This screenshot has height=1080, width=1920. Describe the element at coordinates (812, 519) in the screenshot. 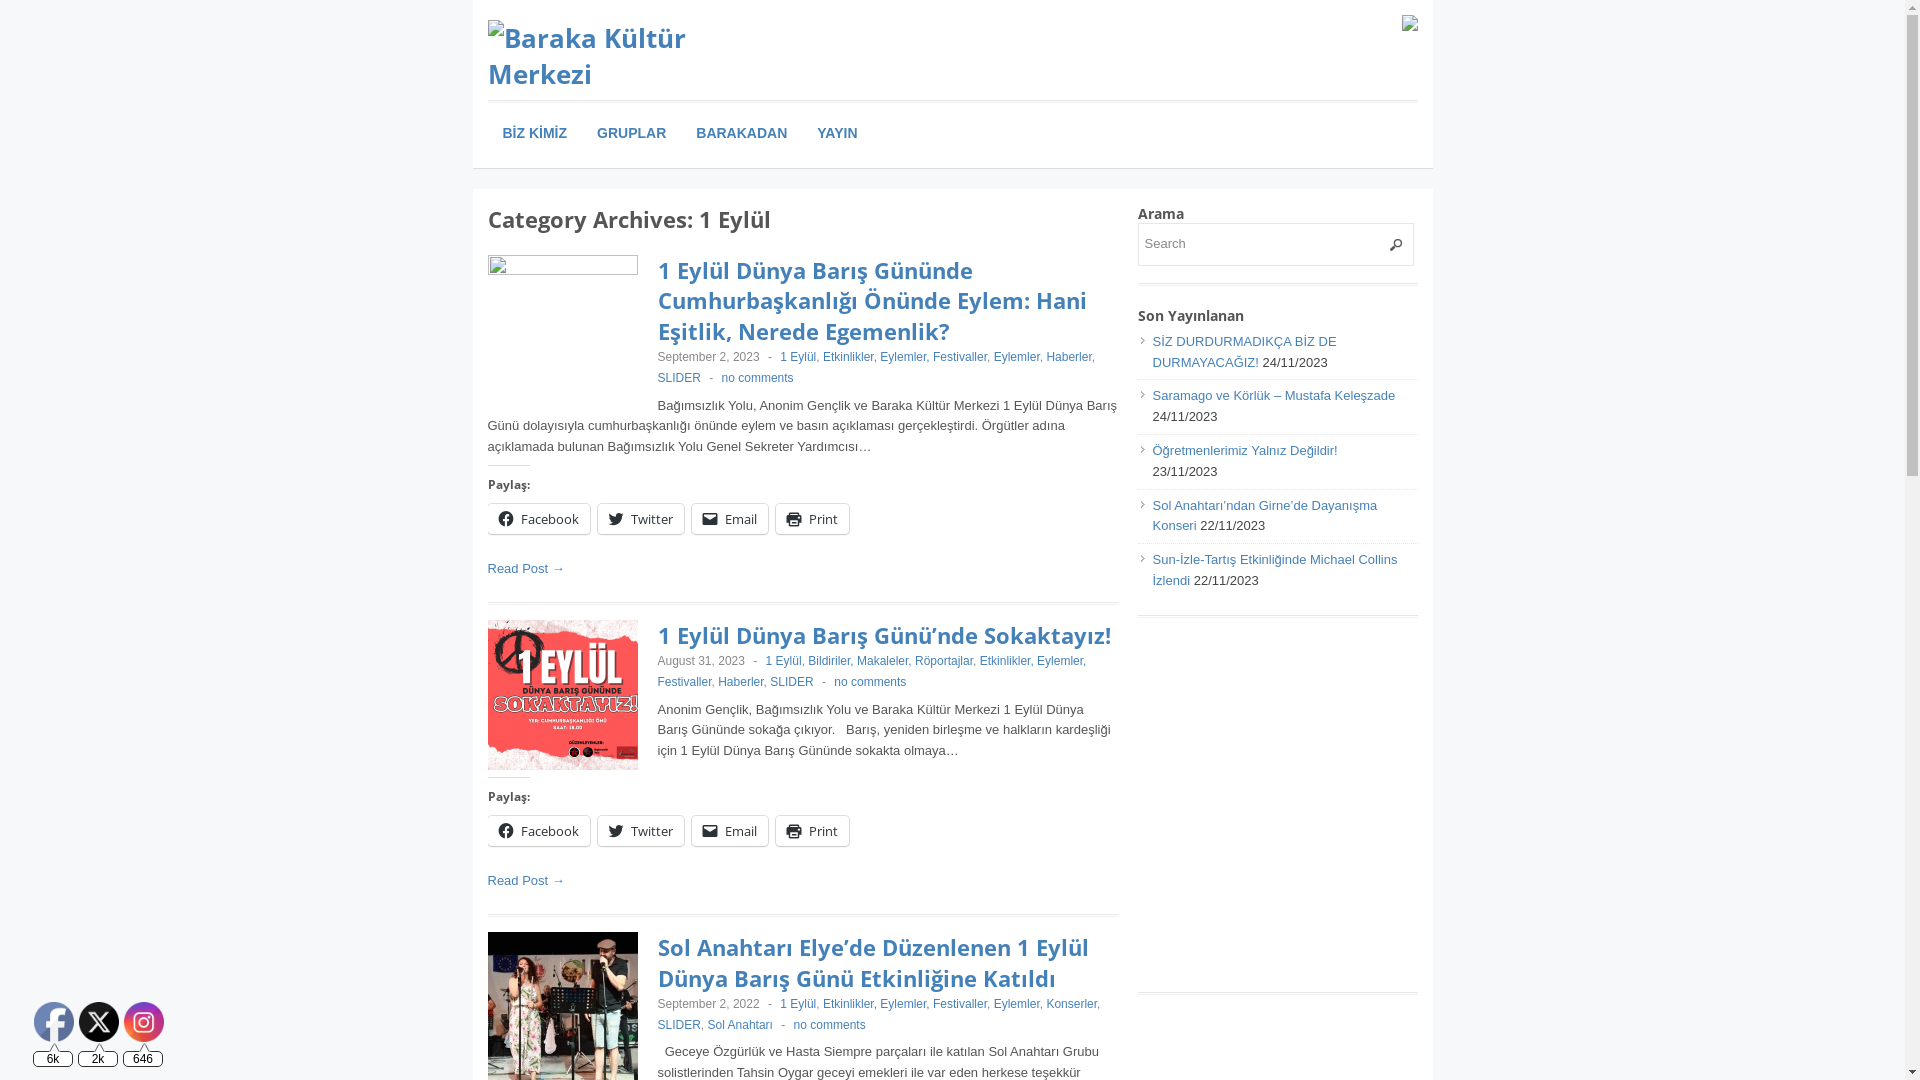

I see `Print` at that location.